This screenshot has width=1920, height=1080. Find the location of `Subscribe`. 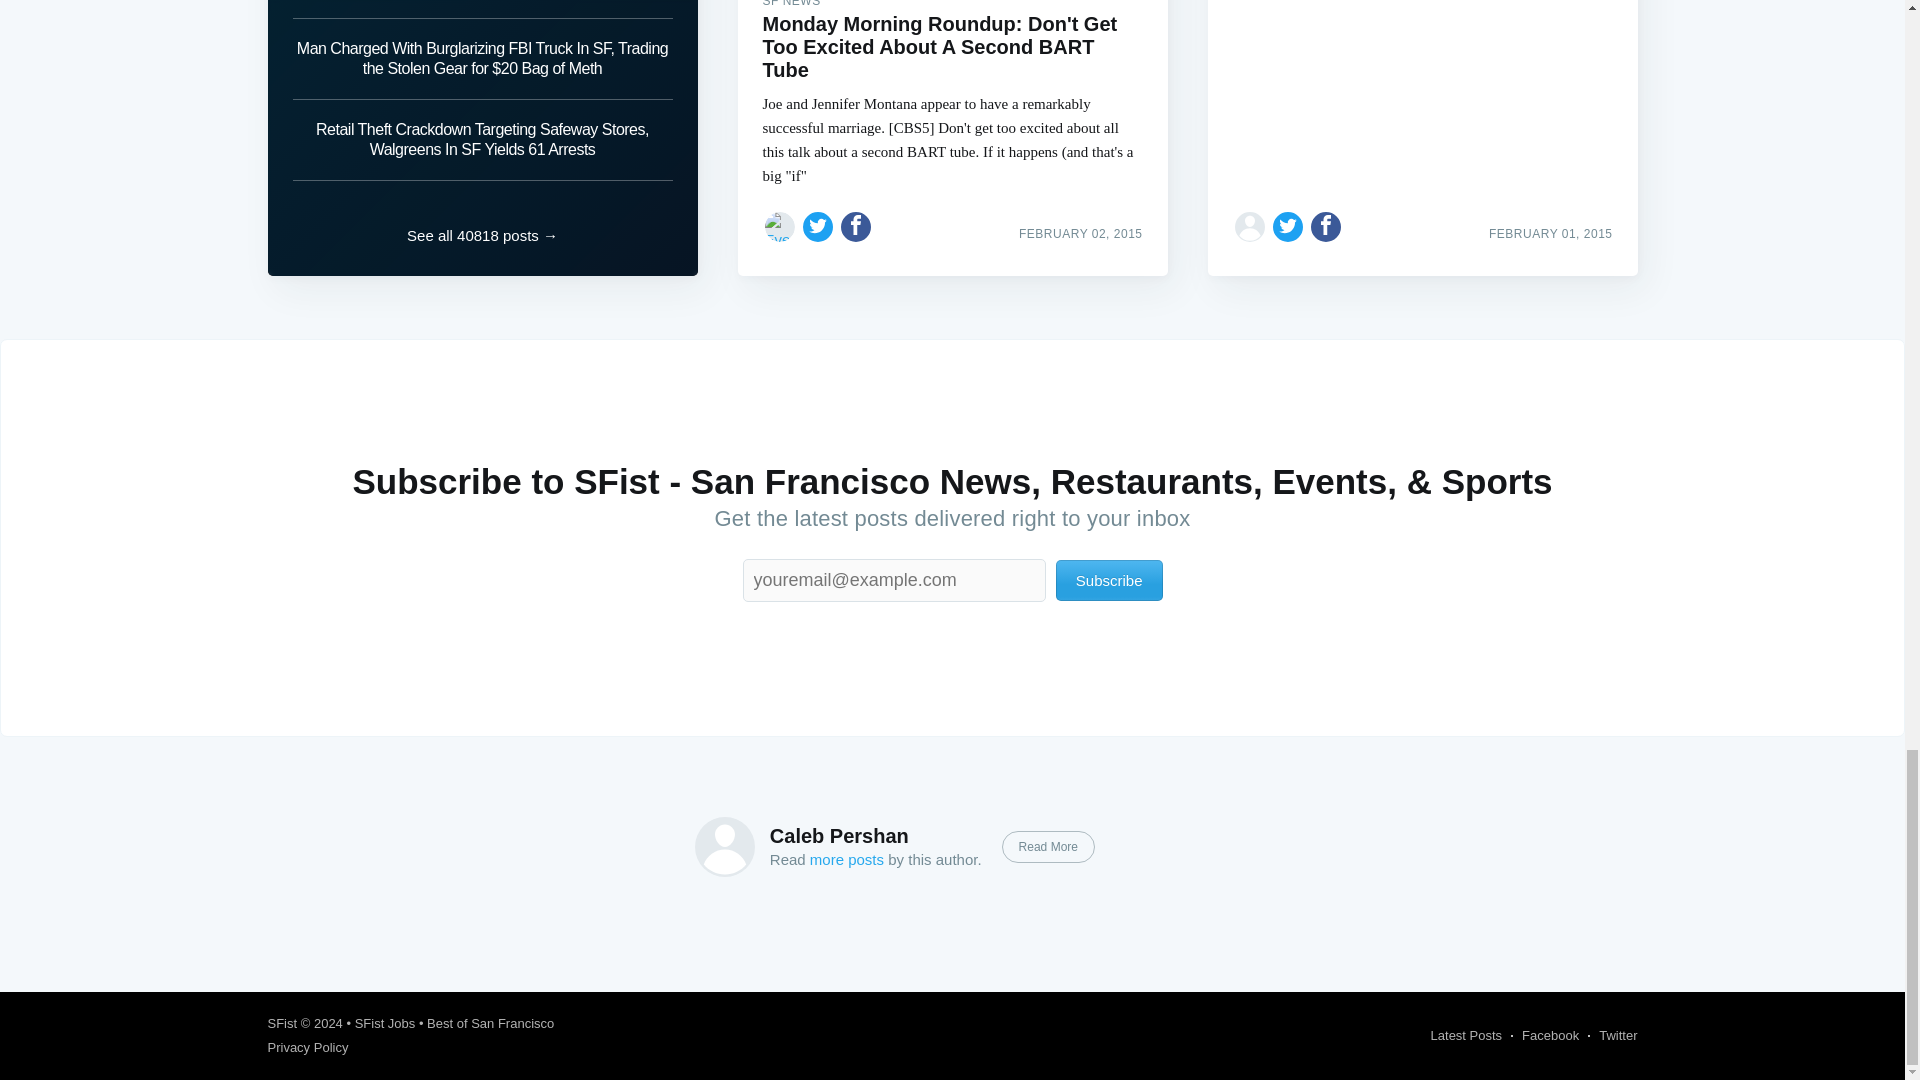

Subscribe is located at coordinates (1110, 580).